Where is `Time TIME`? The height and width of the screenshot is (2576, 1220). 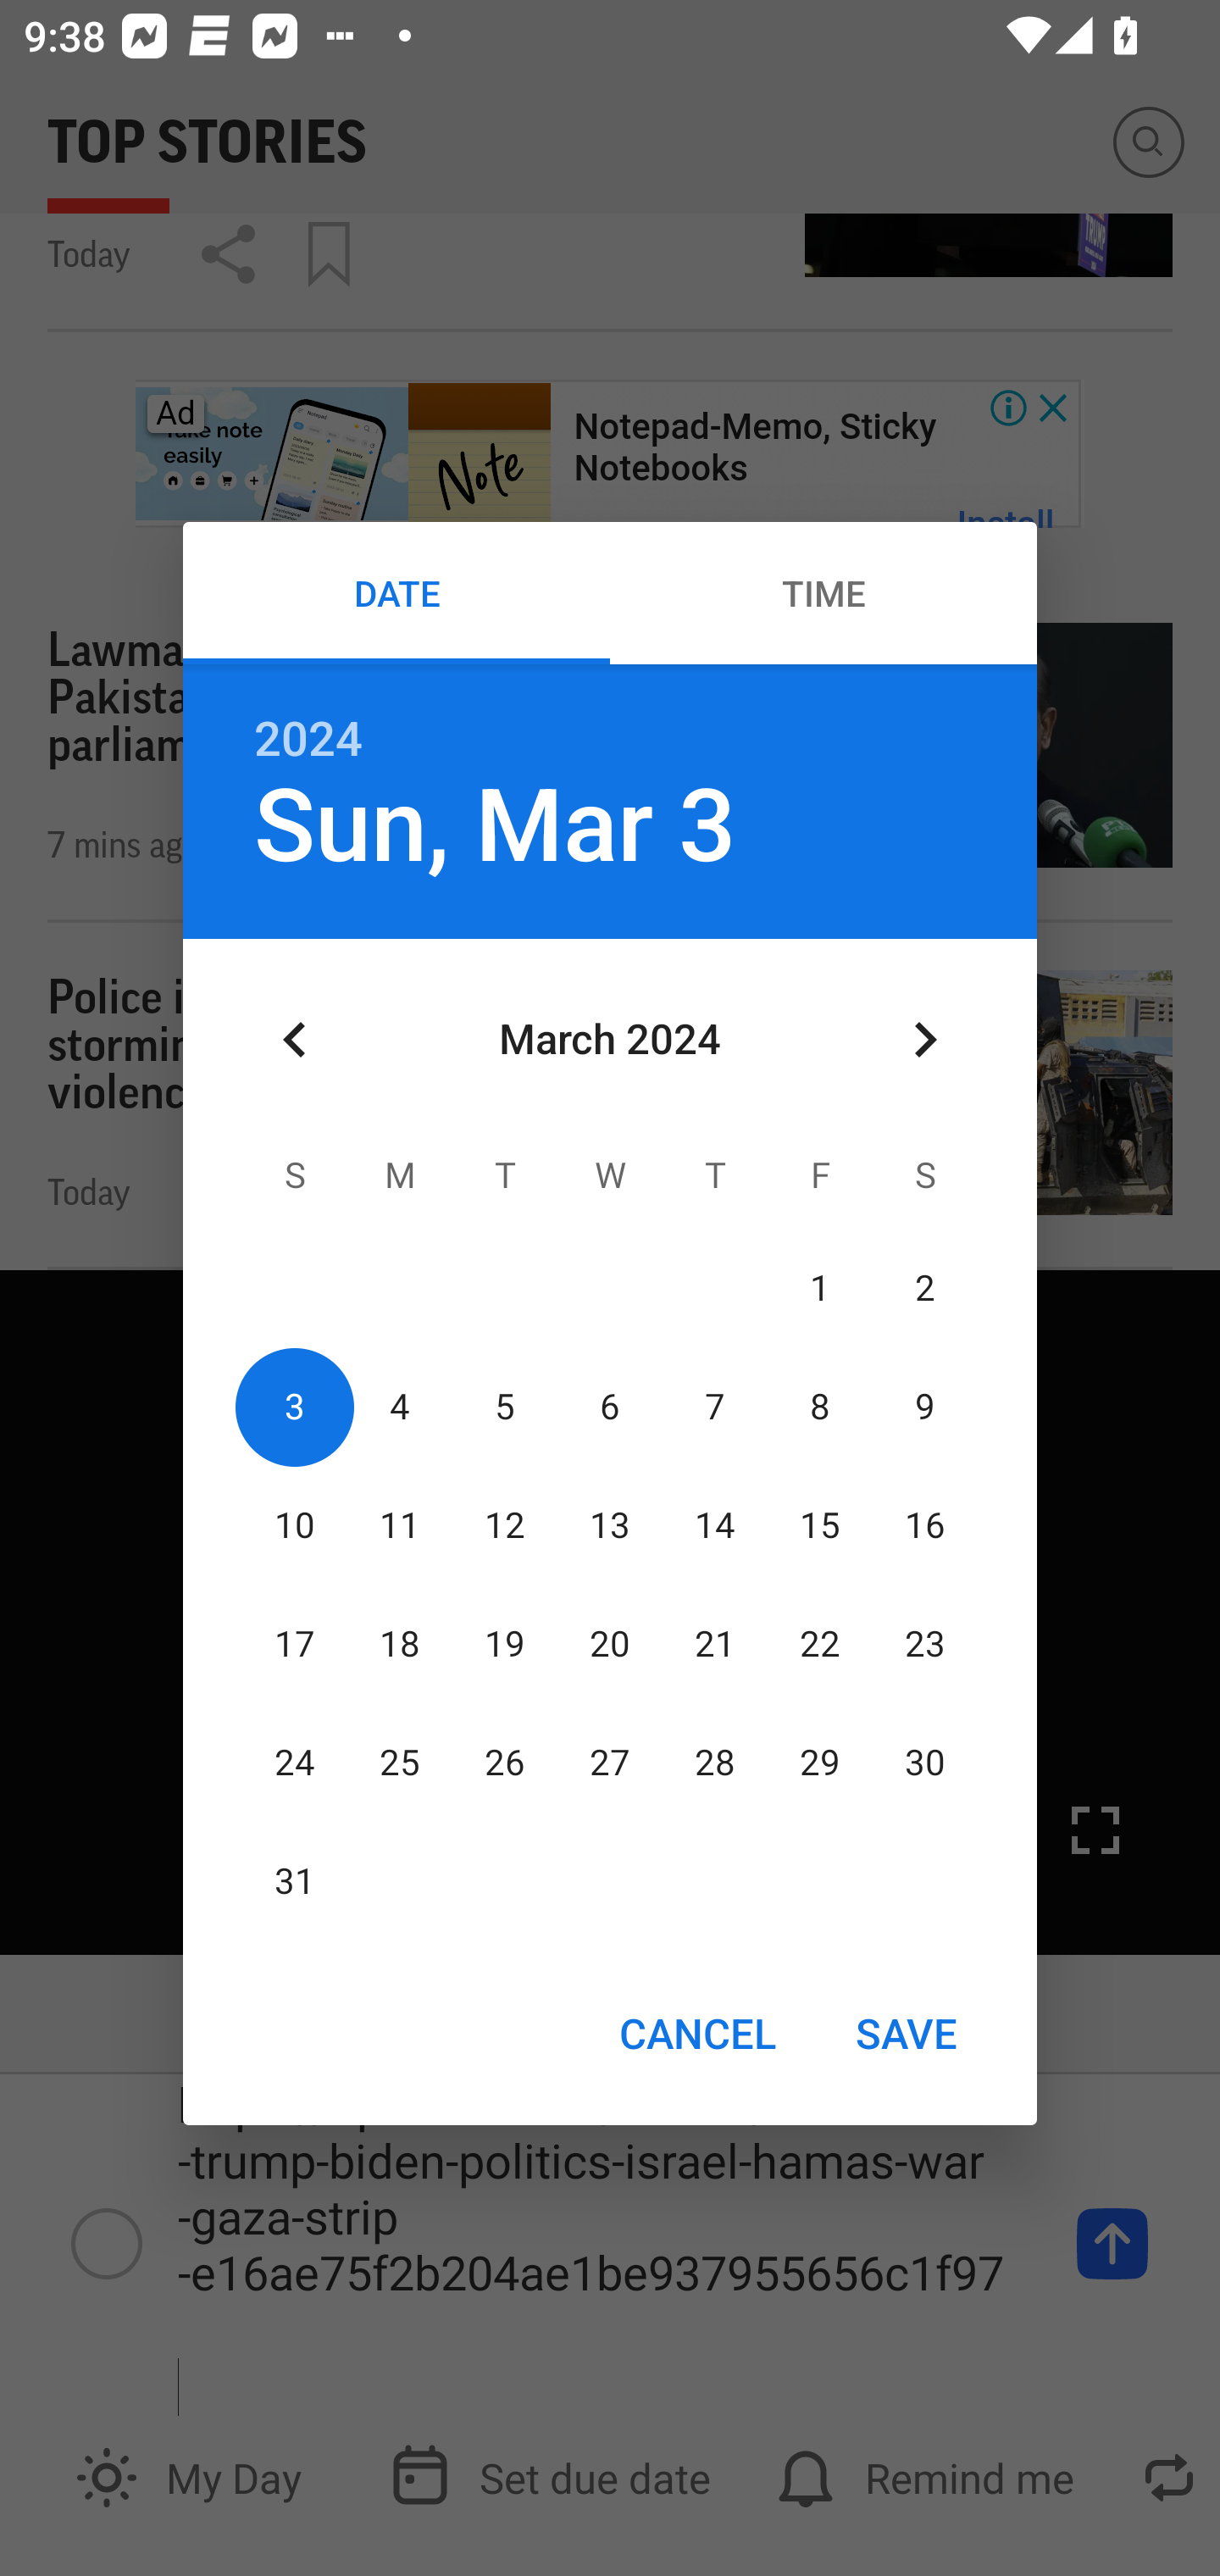
Time TIME is located at coordinates (823, 593).